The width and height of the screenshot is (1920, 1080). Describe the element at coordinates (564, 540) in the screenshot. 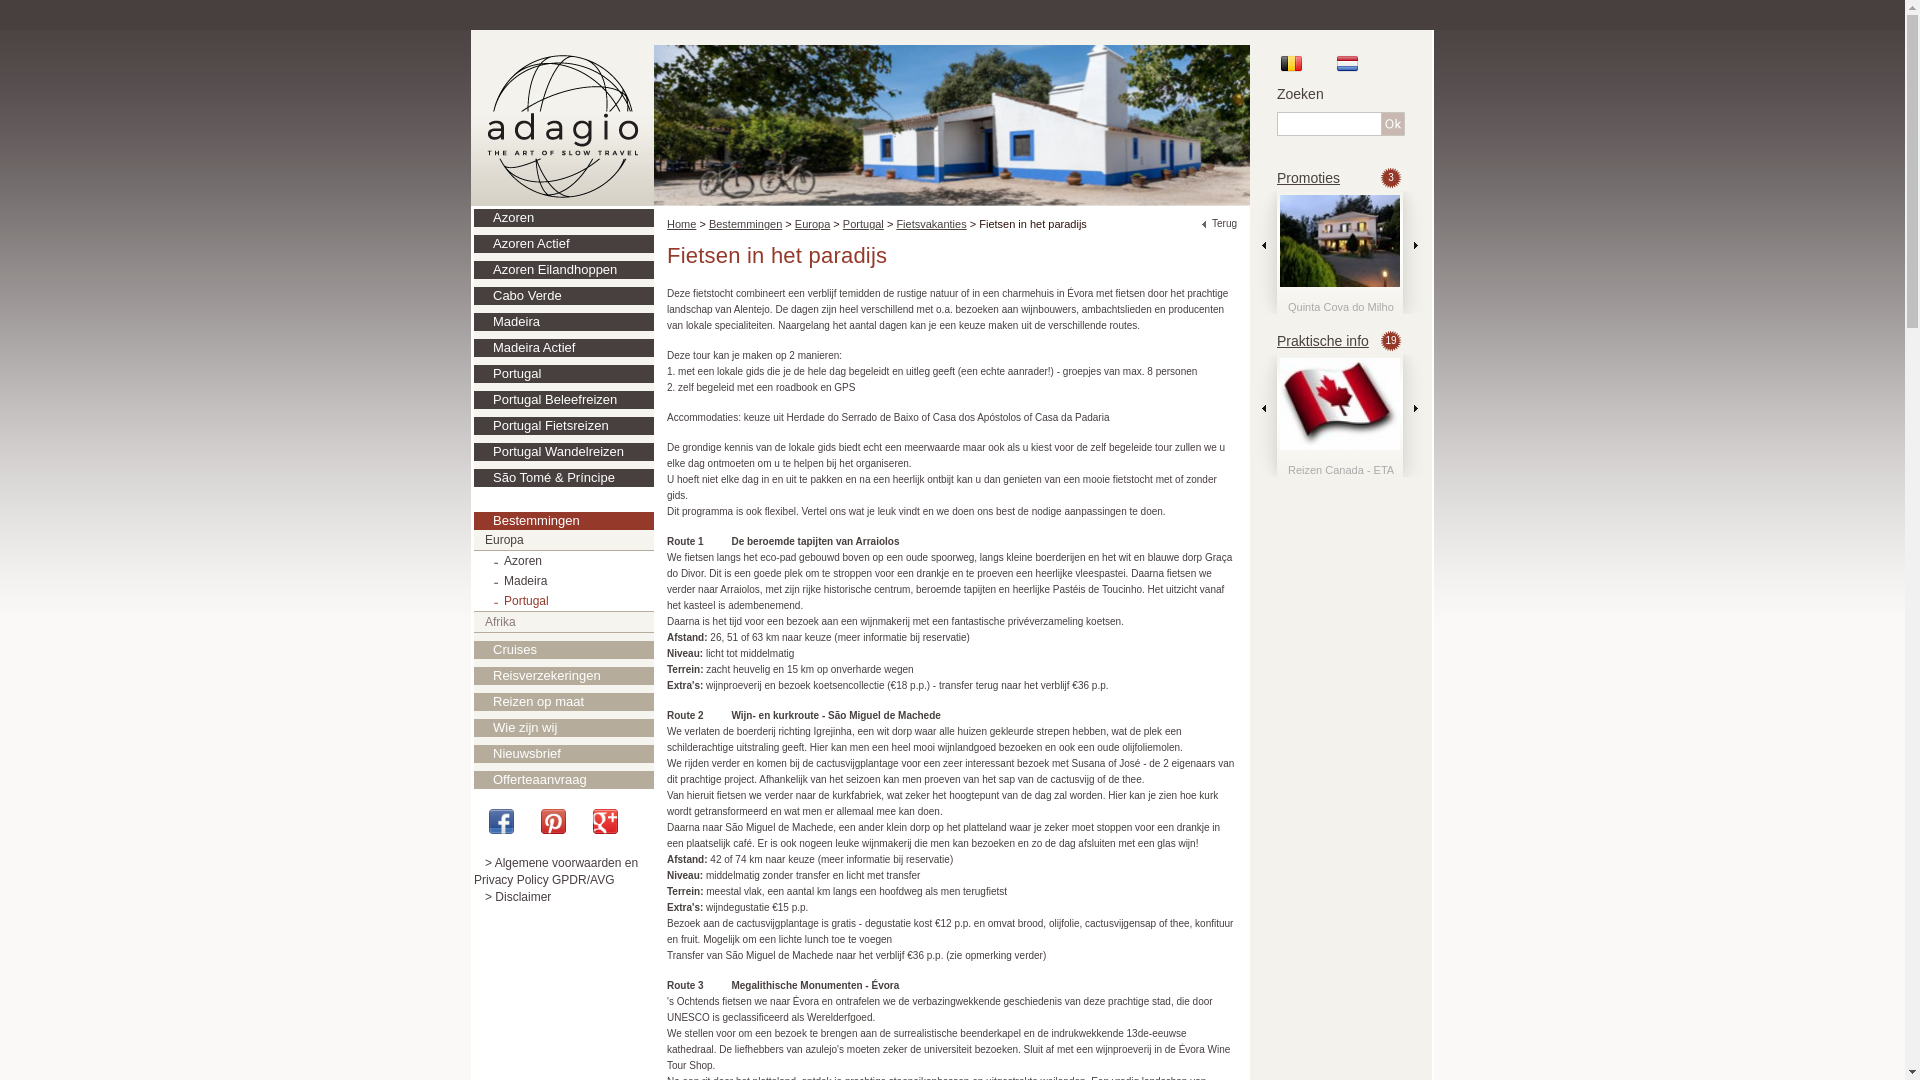

I see `Europa` at that location.